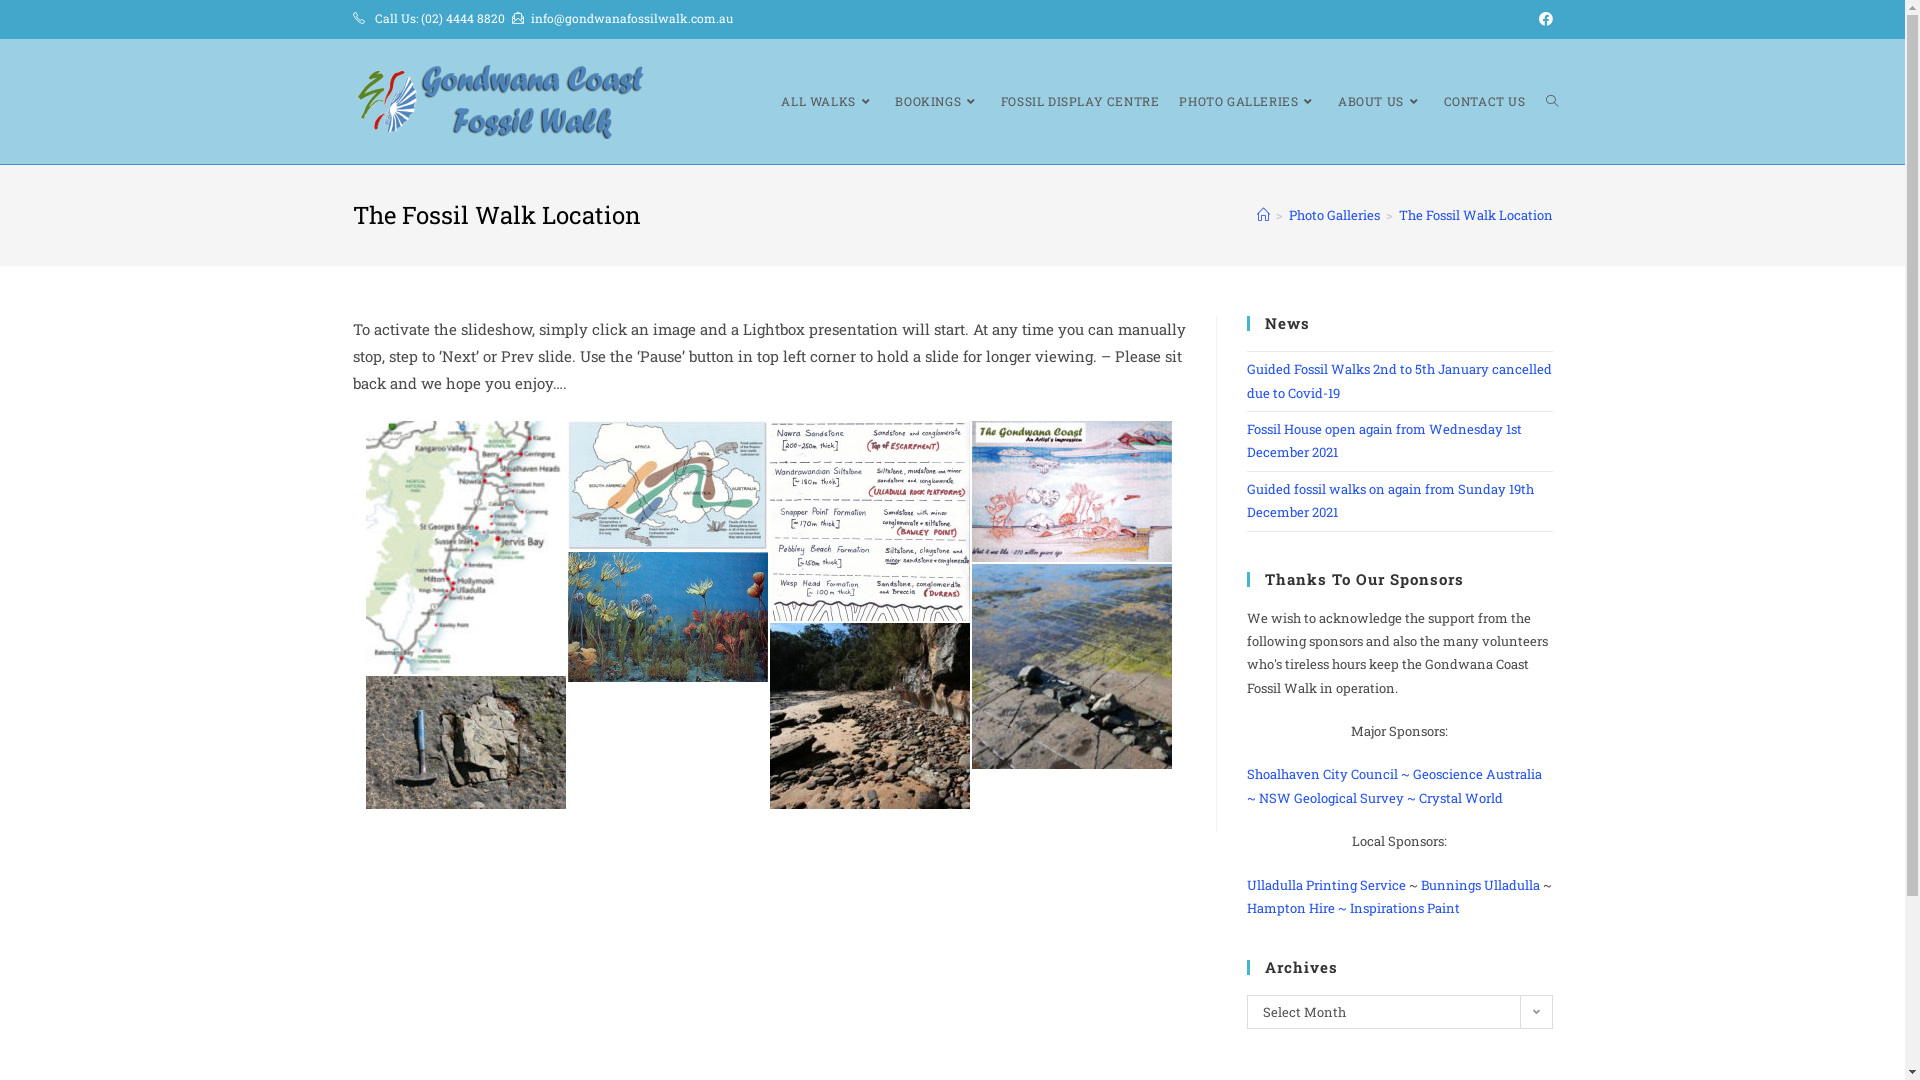  I want to click on Photo Galleries, so click(1334, 215).